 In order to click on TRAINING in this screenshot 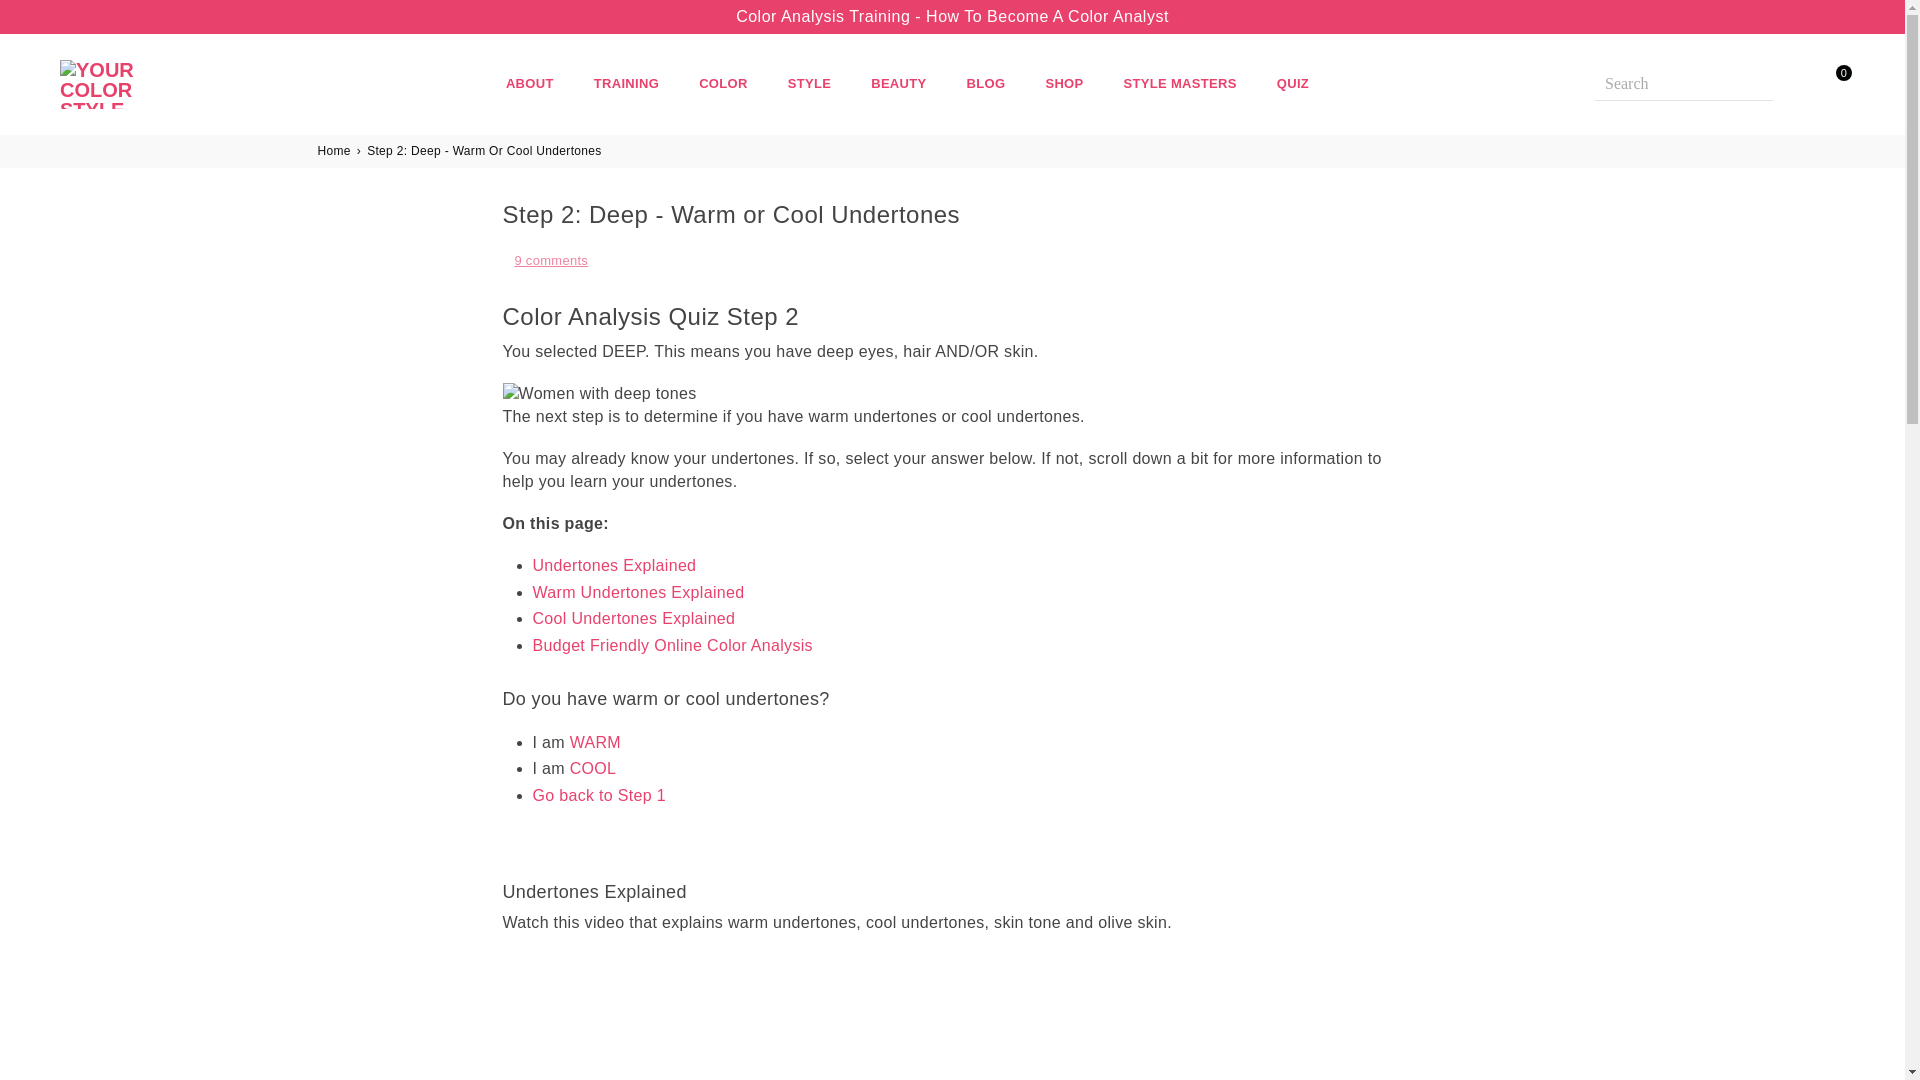, I will do `click(626, 83)`.